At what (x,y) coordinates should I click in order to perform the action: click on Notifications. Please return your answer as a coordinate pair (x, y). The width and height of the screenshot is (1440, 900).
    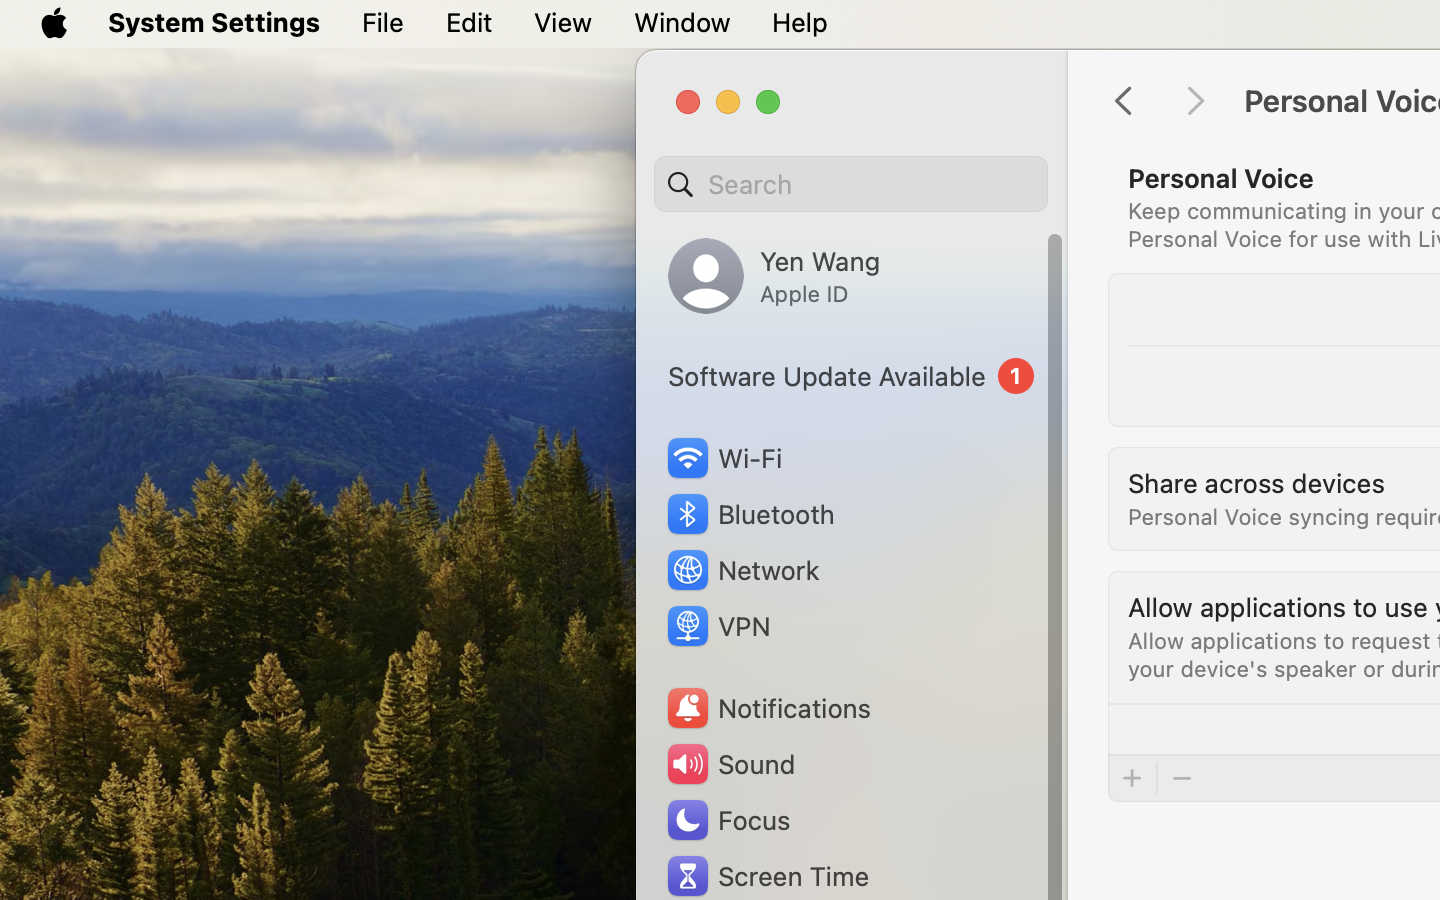
    Looking at the image, I should click on (768, 708).